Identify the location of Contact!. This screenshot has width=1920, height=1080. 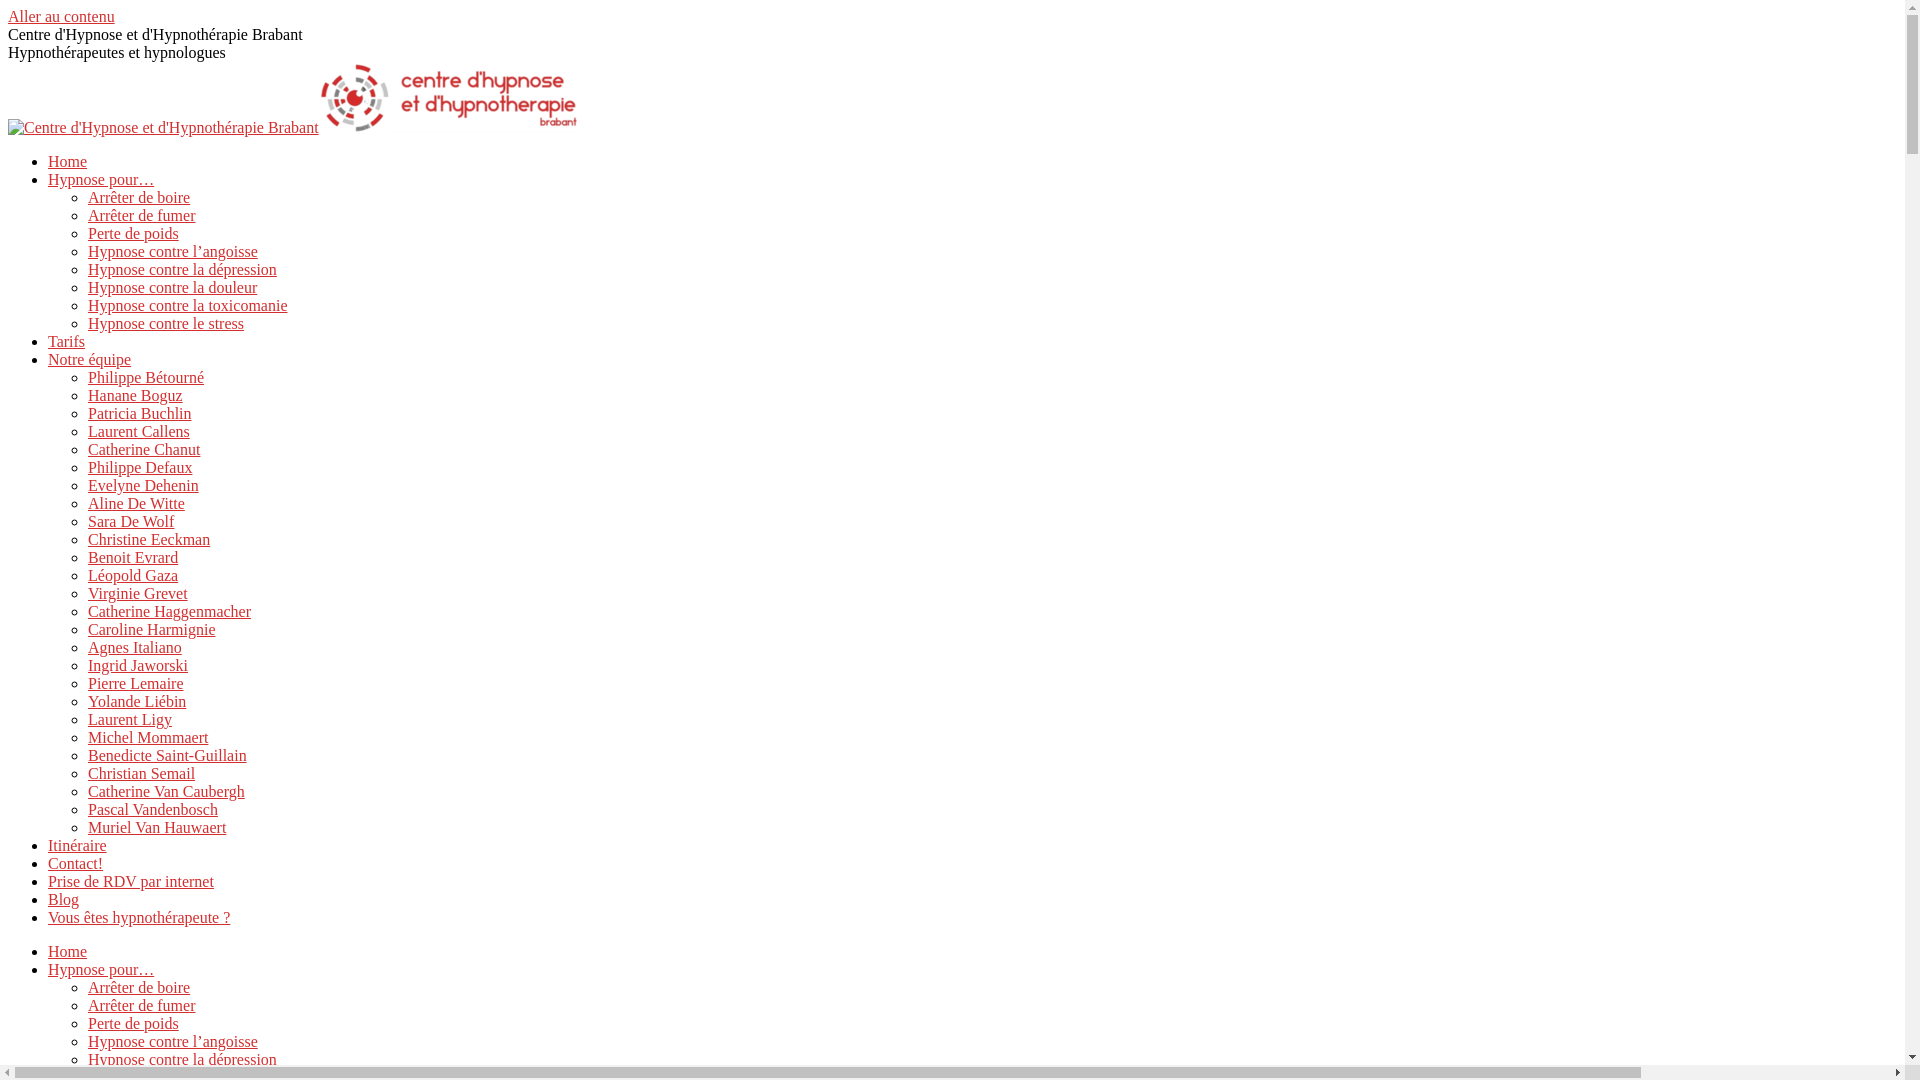
(76, 864).